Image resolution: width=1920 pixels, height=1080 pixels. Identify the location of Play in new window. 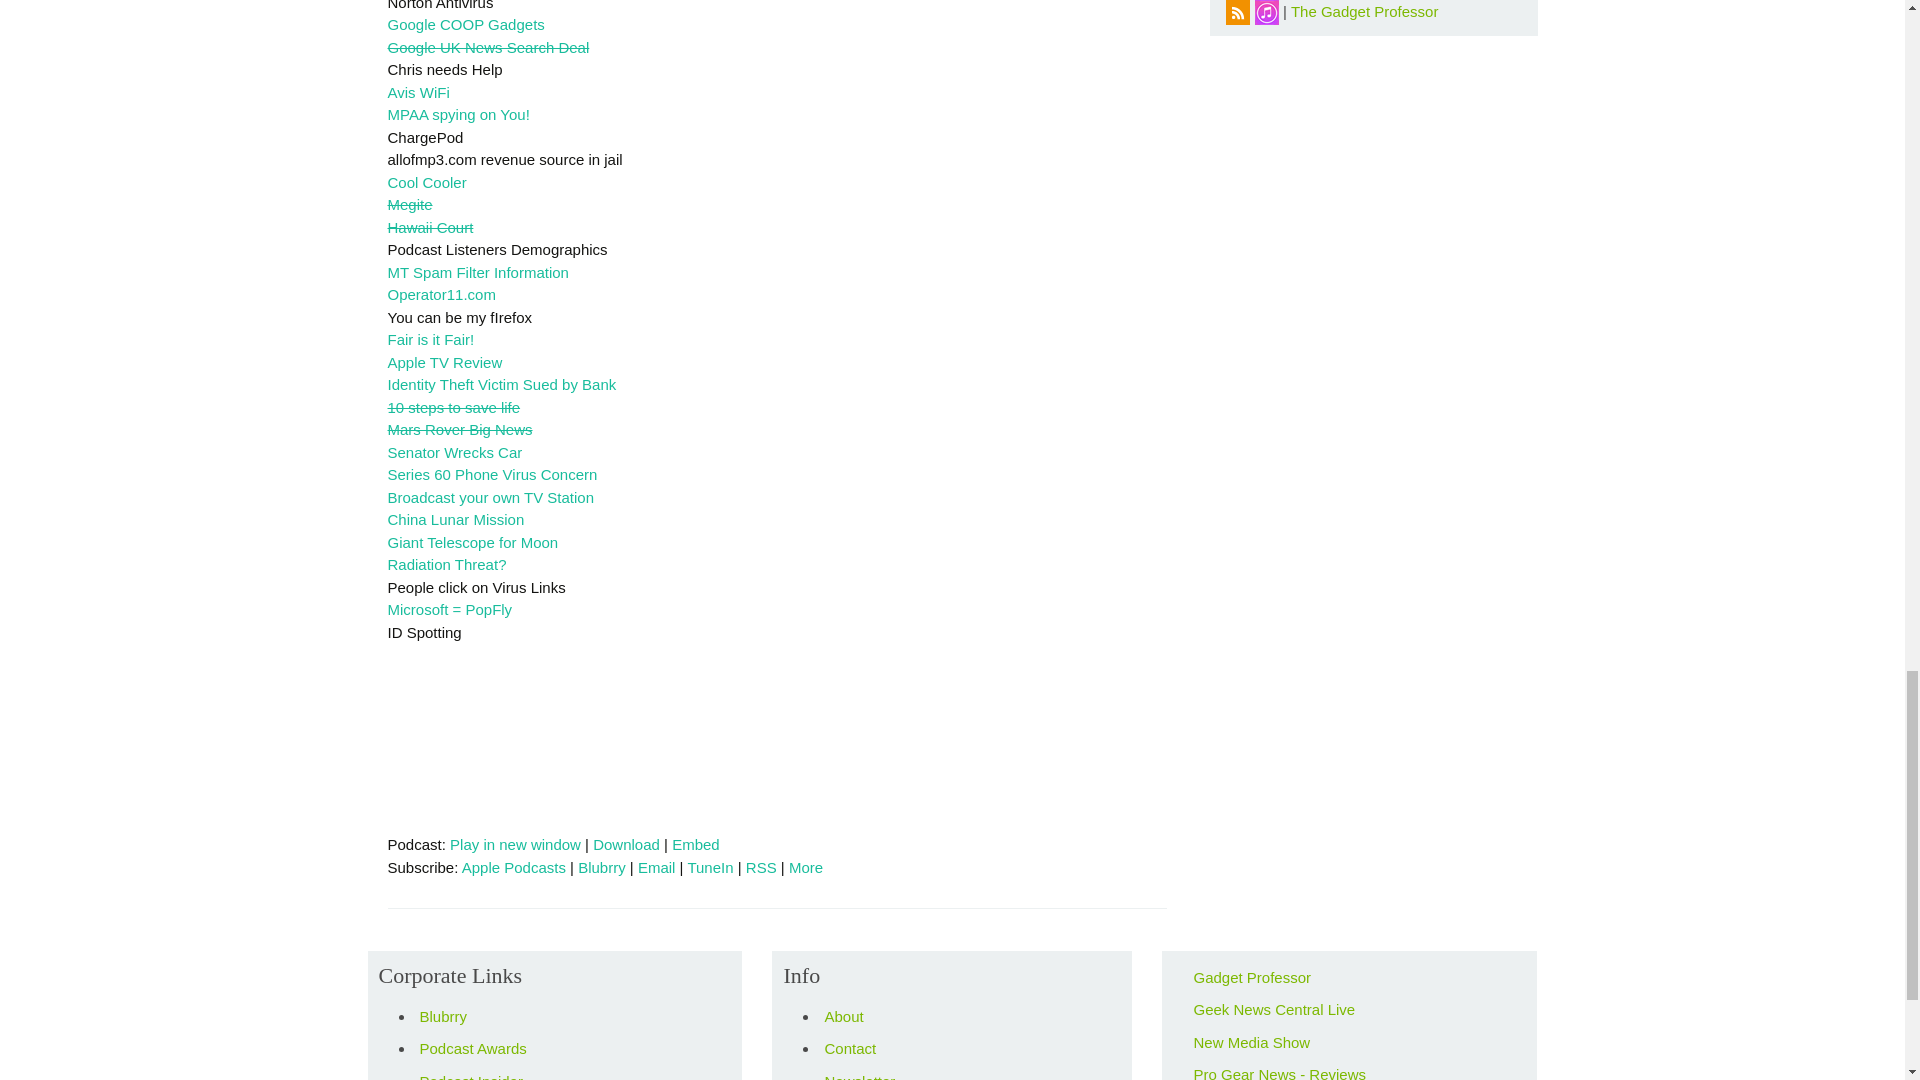
(515, 844).